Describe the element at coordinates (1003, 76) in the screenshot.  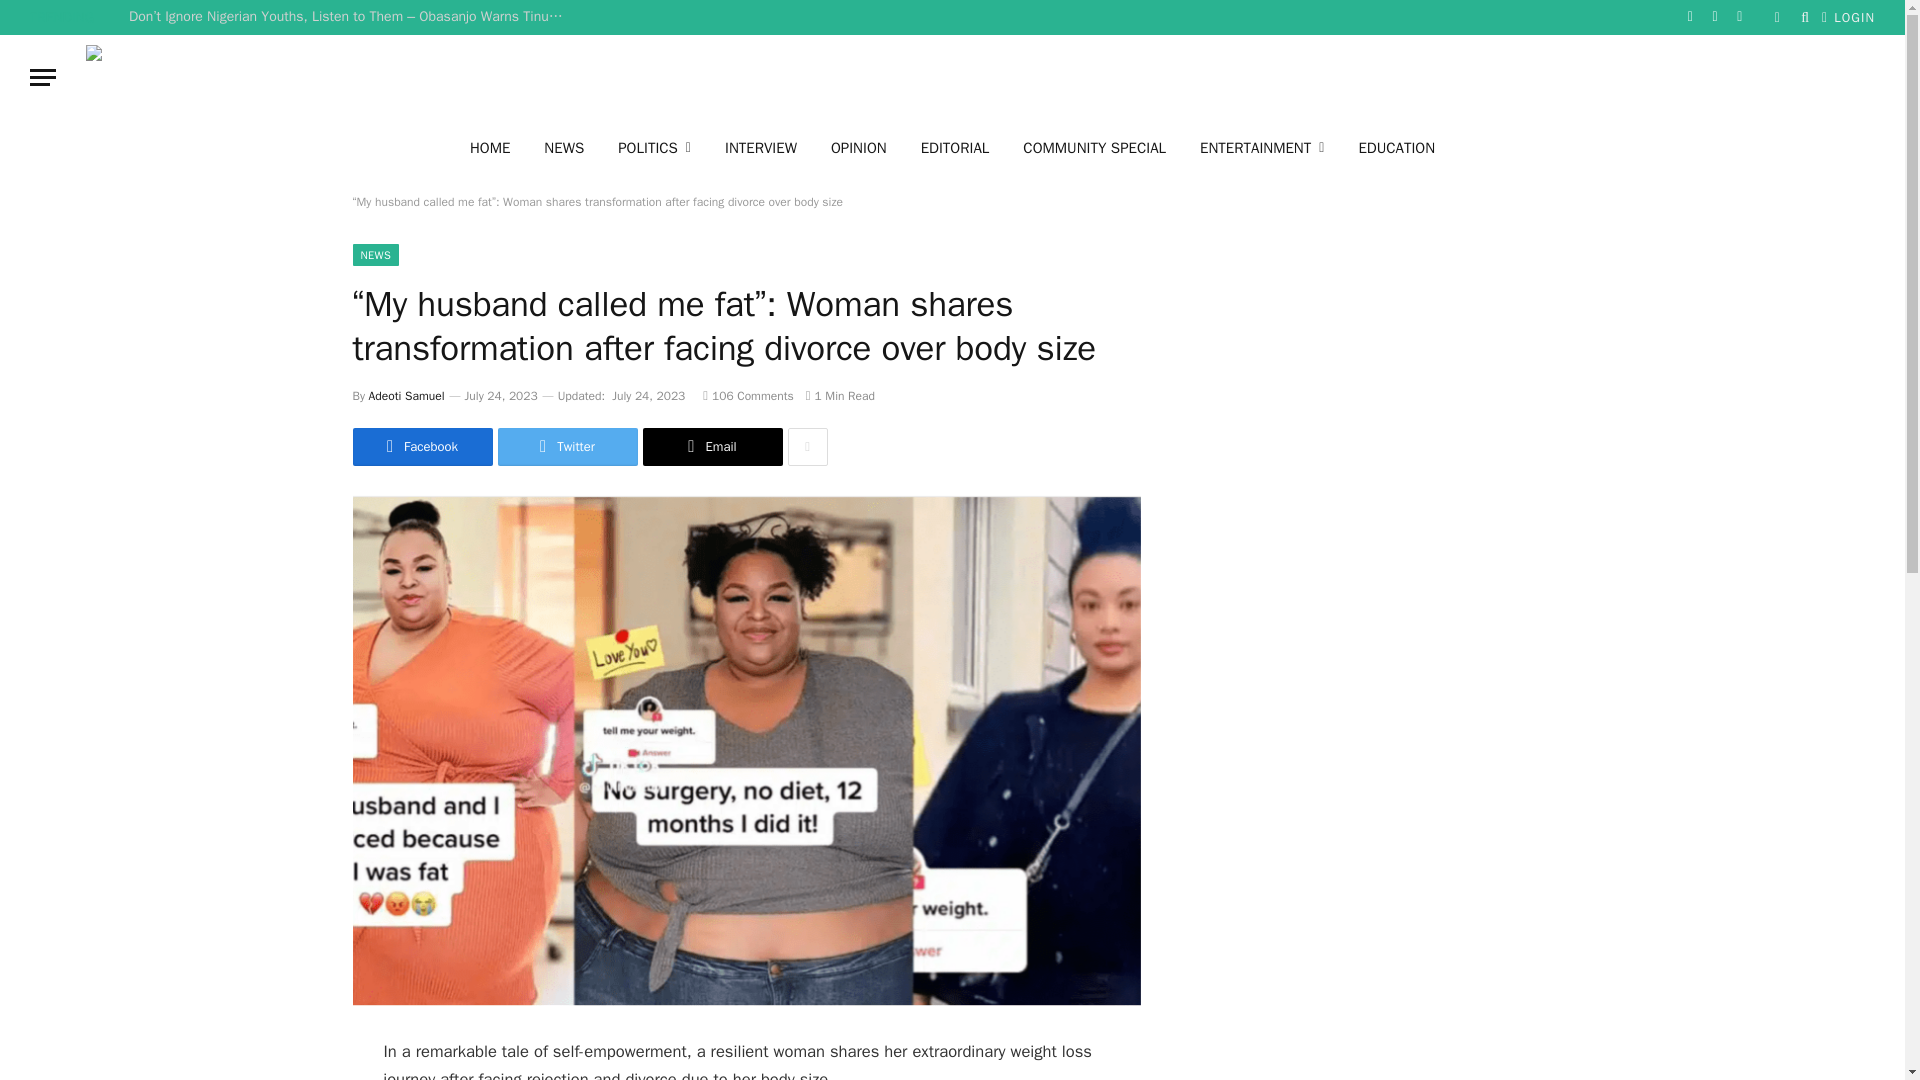
I see `Daily Insider` at that location.